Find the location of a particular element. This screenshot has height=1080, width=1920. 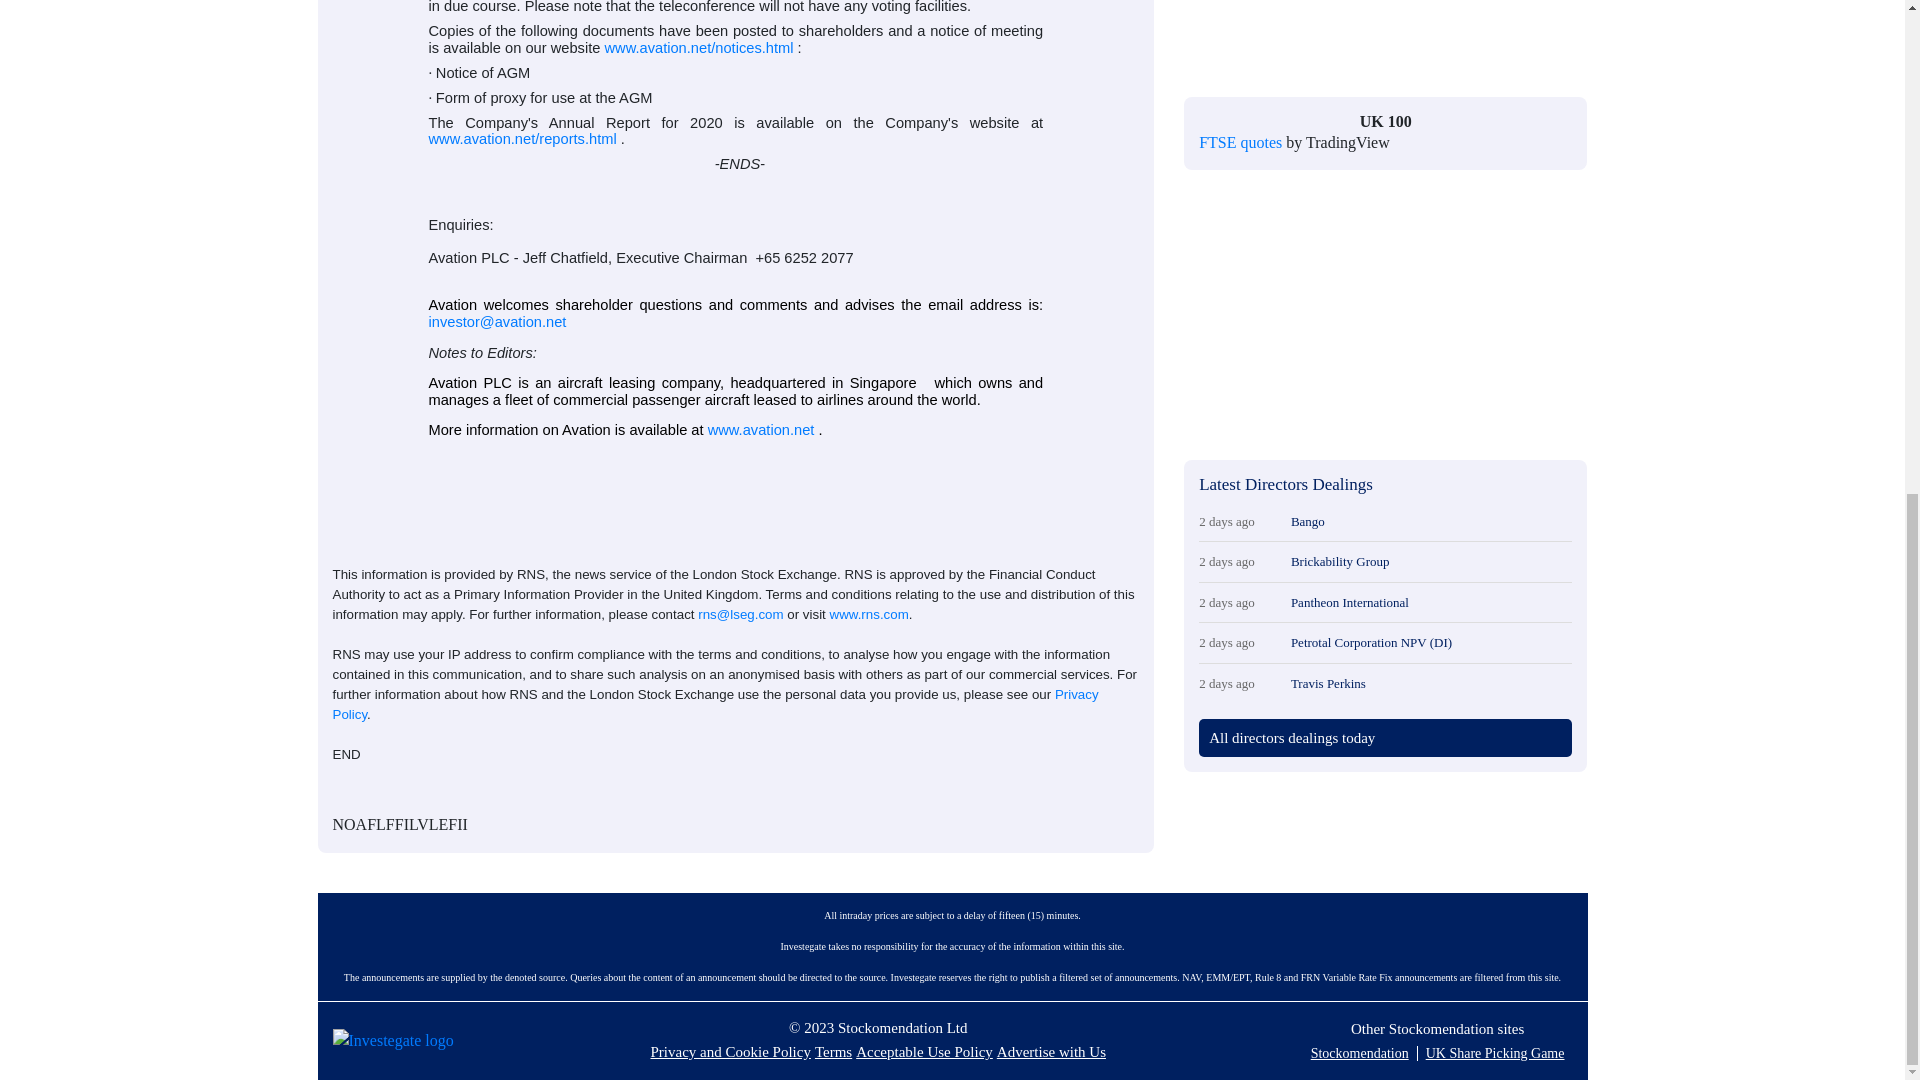

Privacy and Cookie Policy is located at coordinates (730, 1052).